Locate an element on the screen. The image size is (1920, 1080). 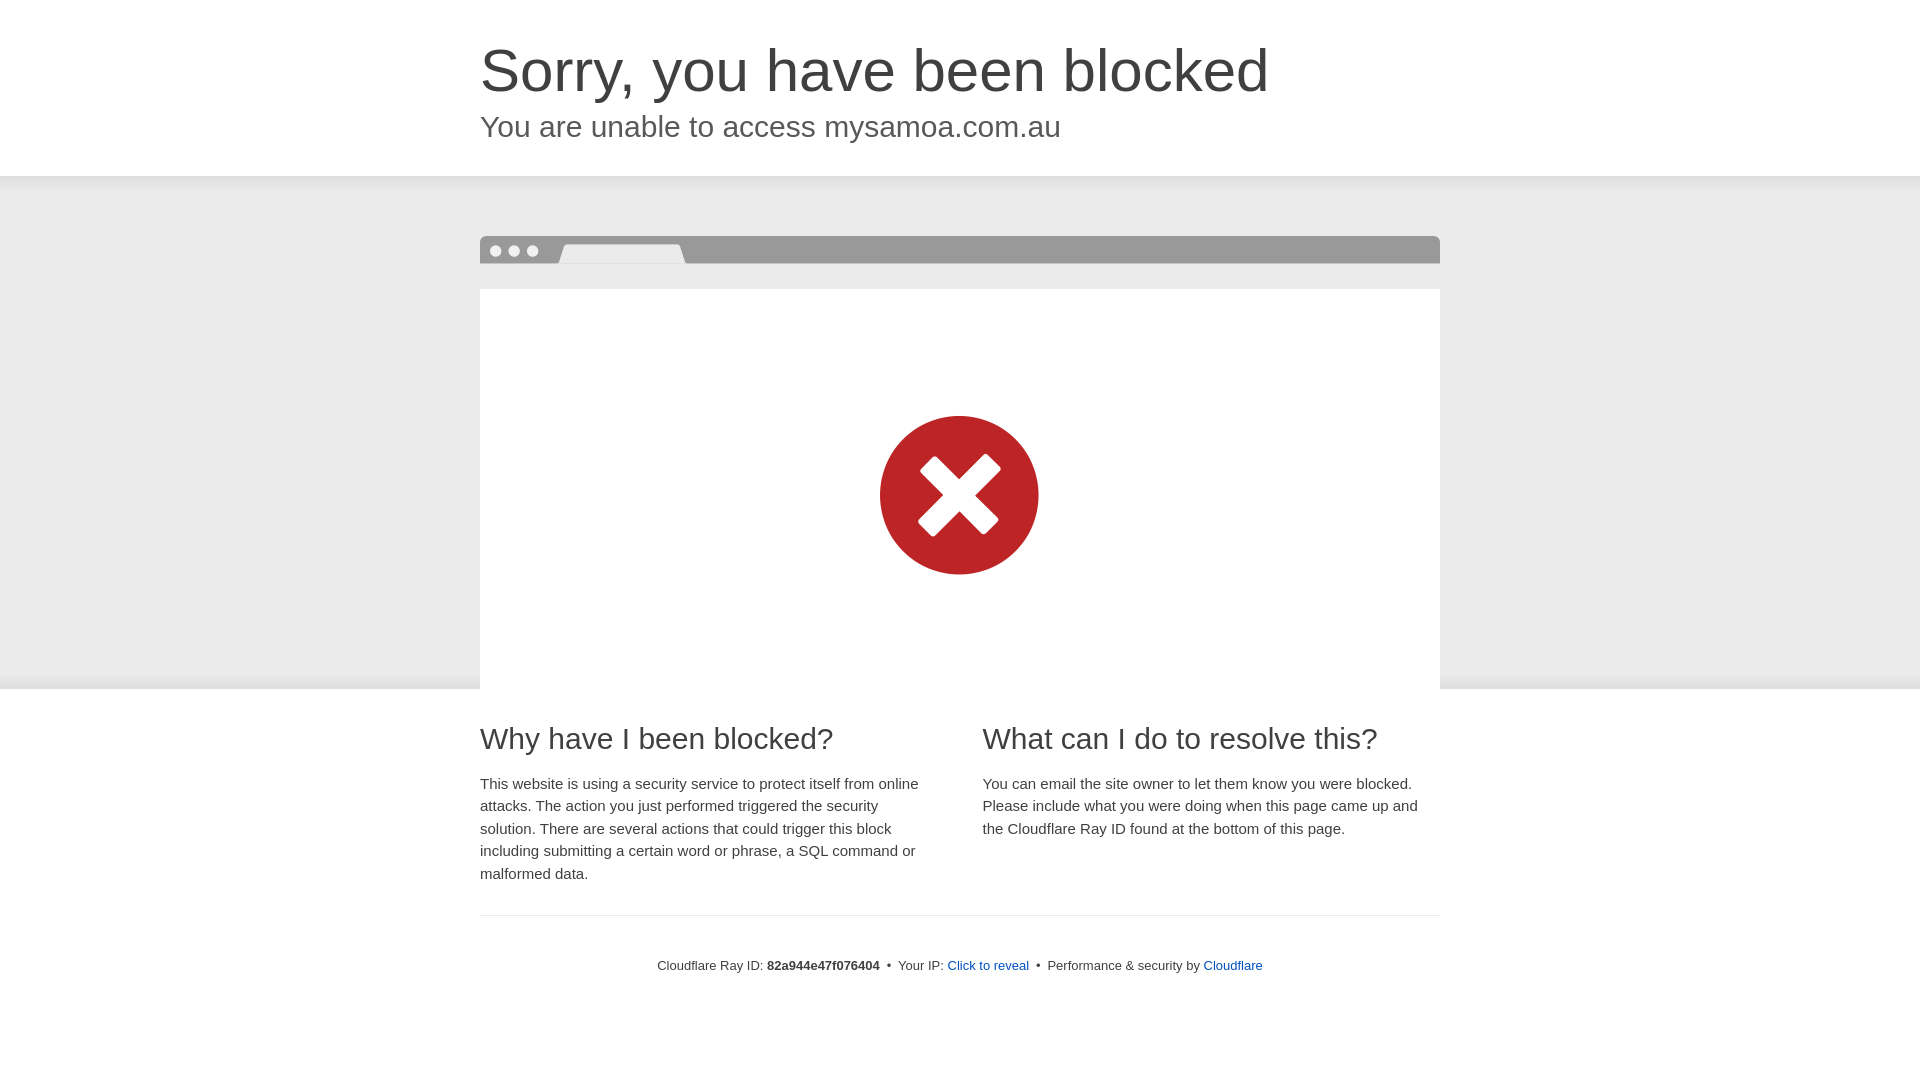
Cloudflare is located at coordinates (1234, 966).